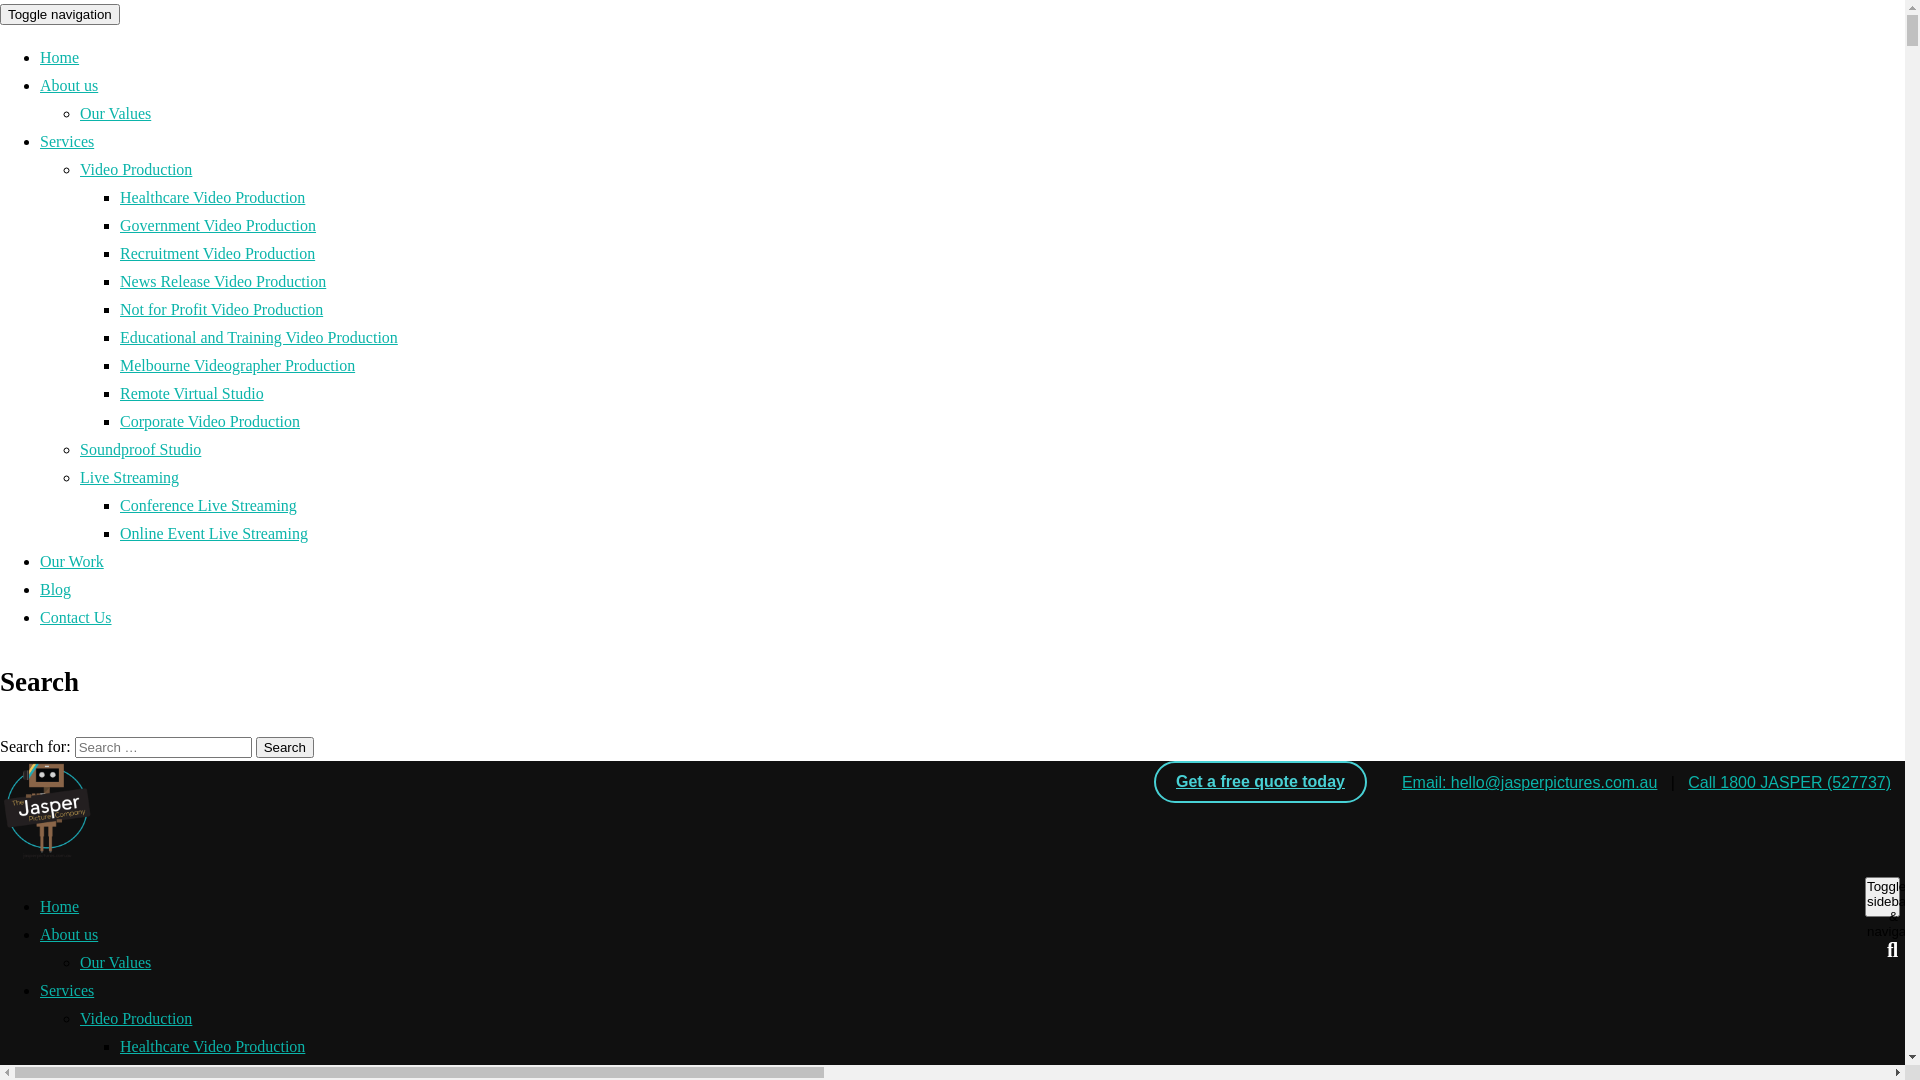  What do you see at coordinates (60, 14) in the screenshot?
I see `Toggle navigation` at bounding box center [60, 14].